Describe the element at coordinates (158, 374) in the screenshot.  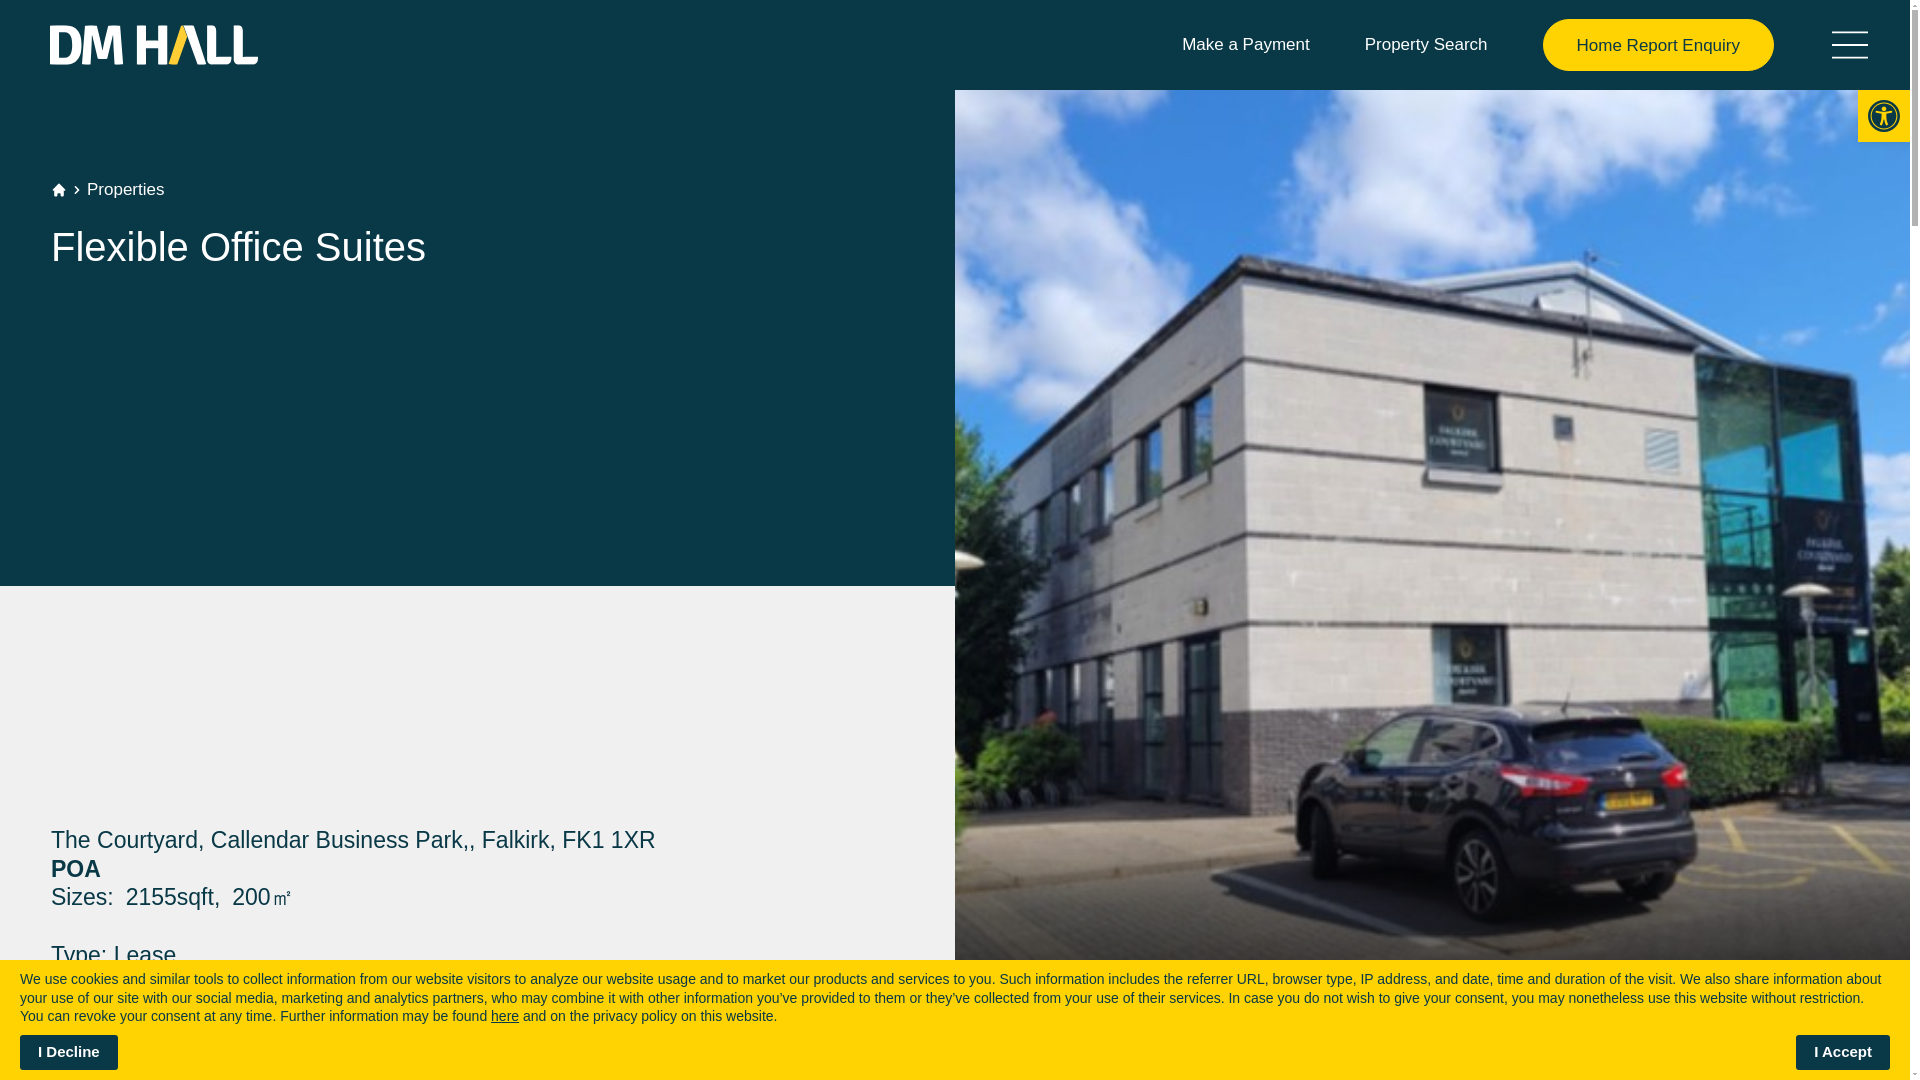
I see `Rural Services` at that location.